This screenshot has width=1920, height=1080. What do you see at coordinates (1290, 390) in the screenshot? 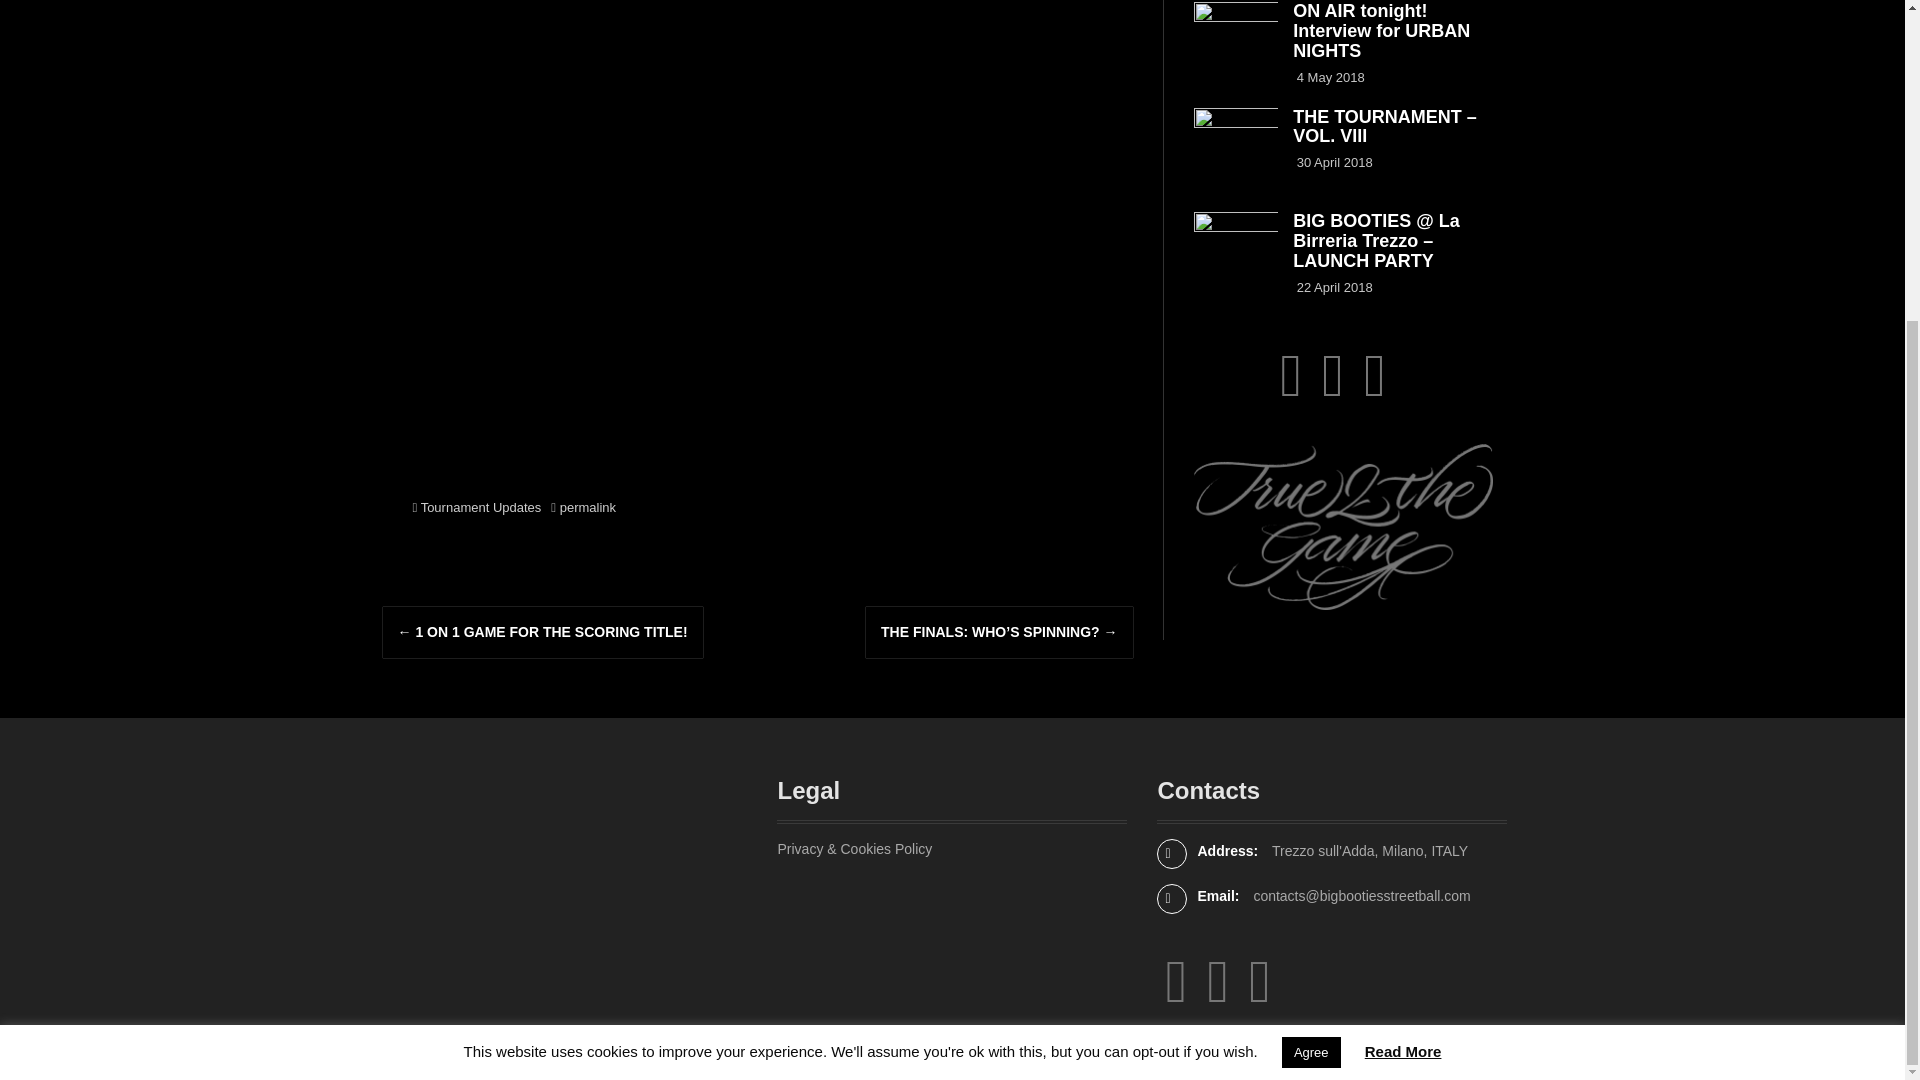
I see `Instagram` at bounding box center [1290, 390].